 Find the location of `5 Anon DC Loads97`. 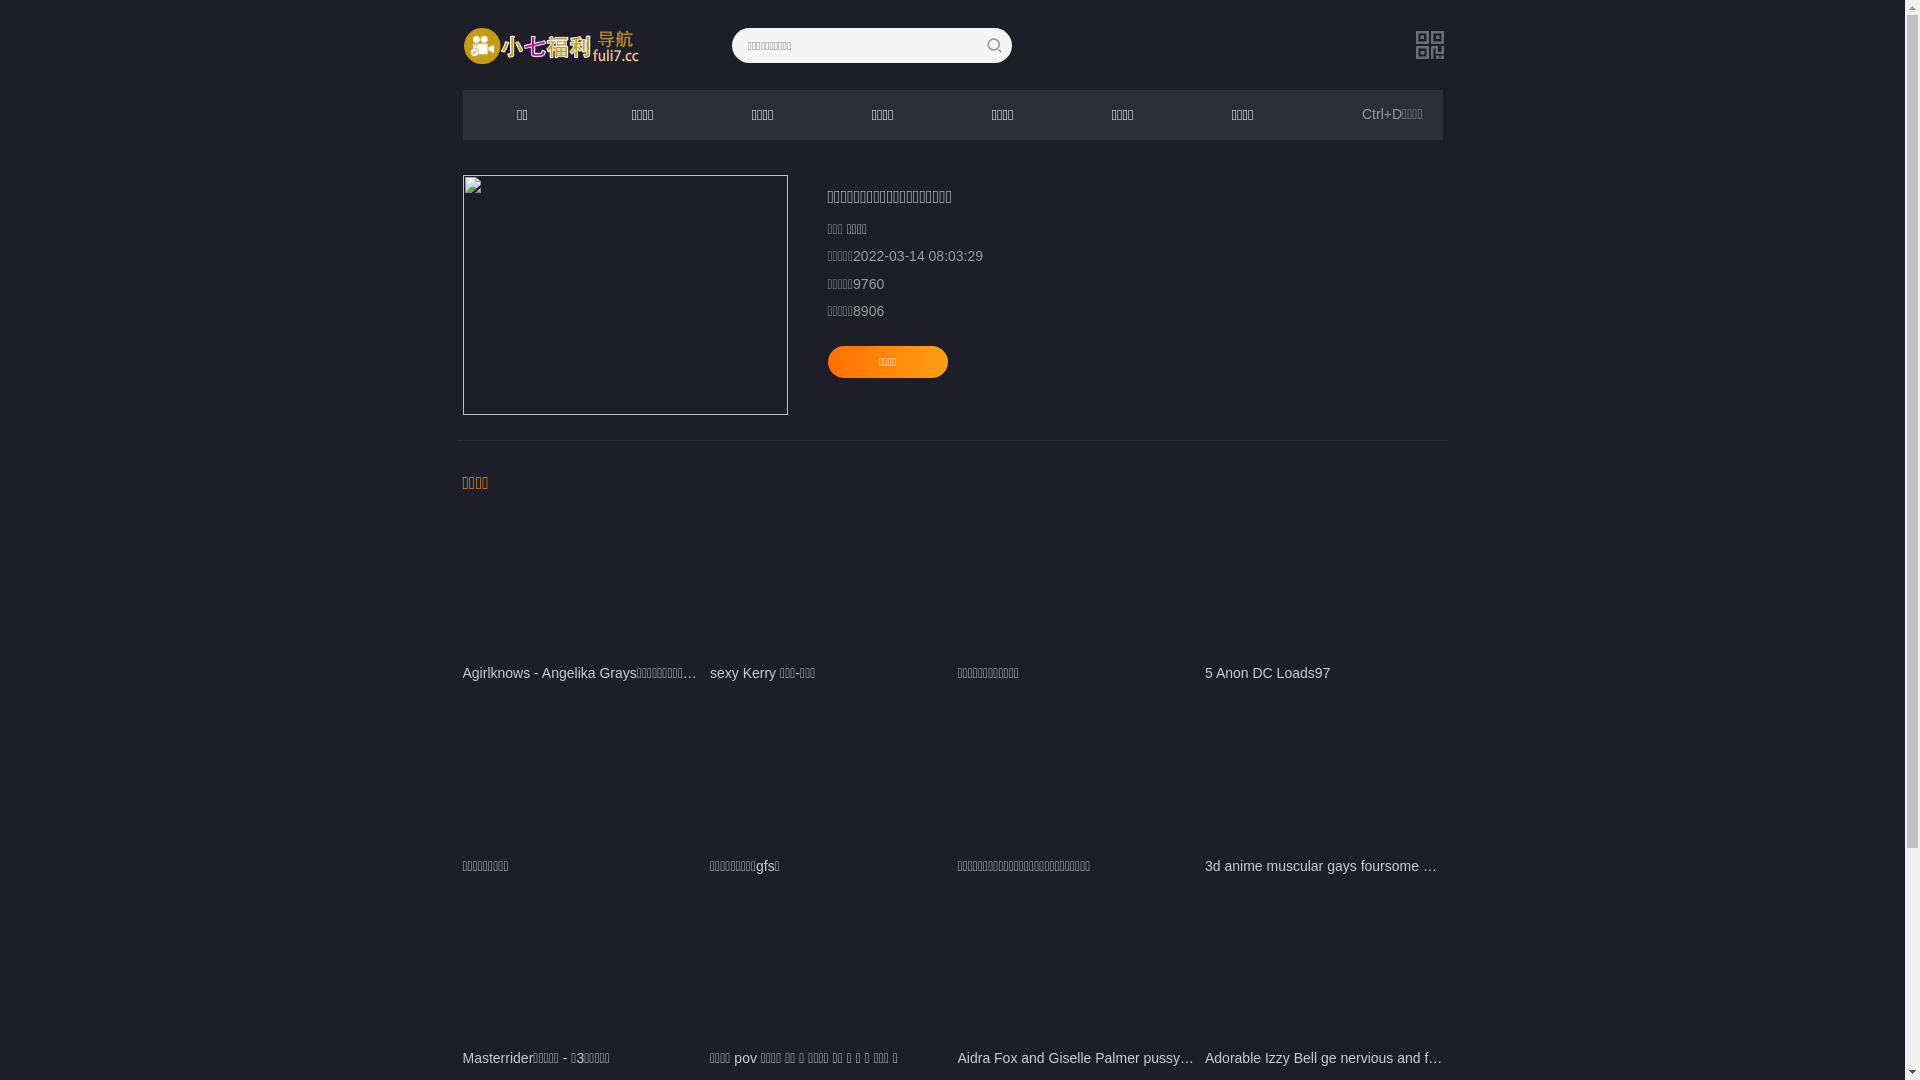

5 Anon DC Loads97 is located at coordinates (1324, 582).